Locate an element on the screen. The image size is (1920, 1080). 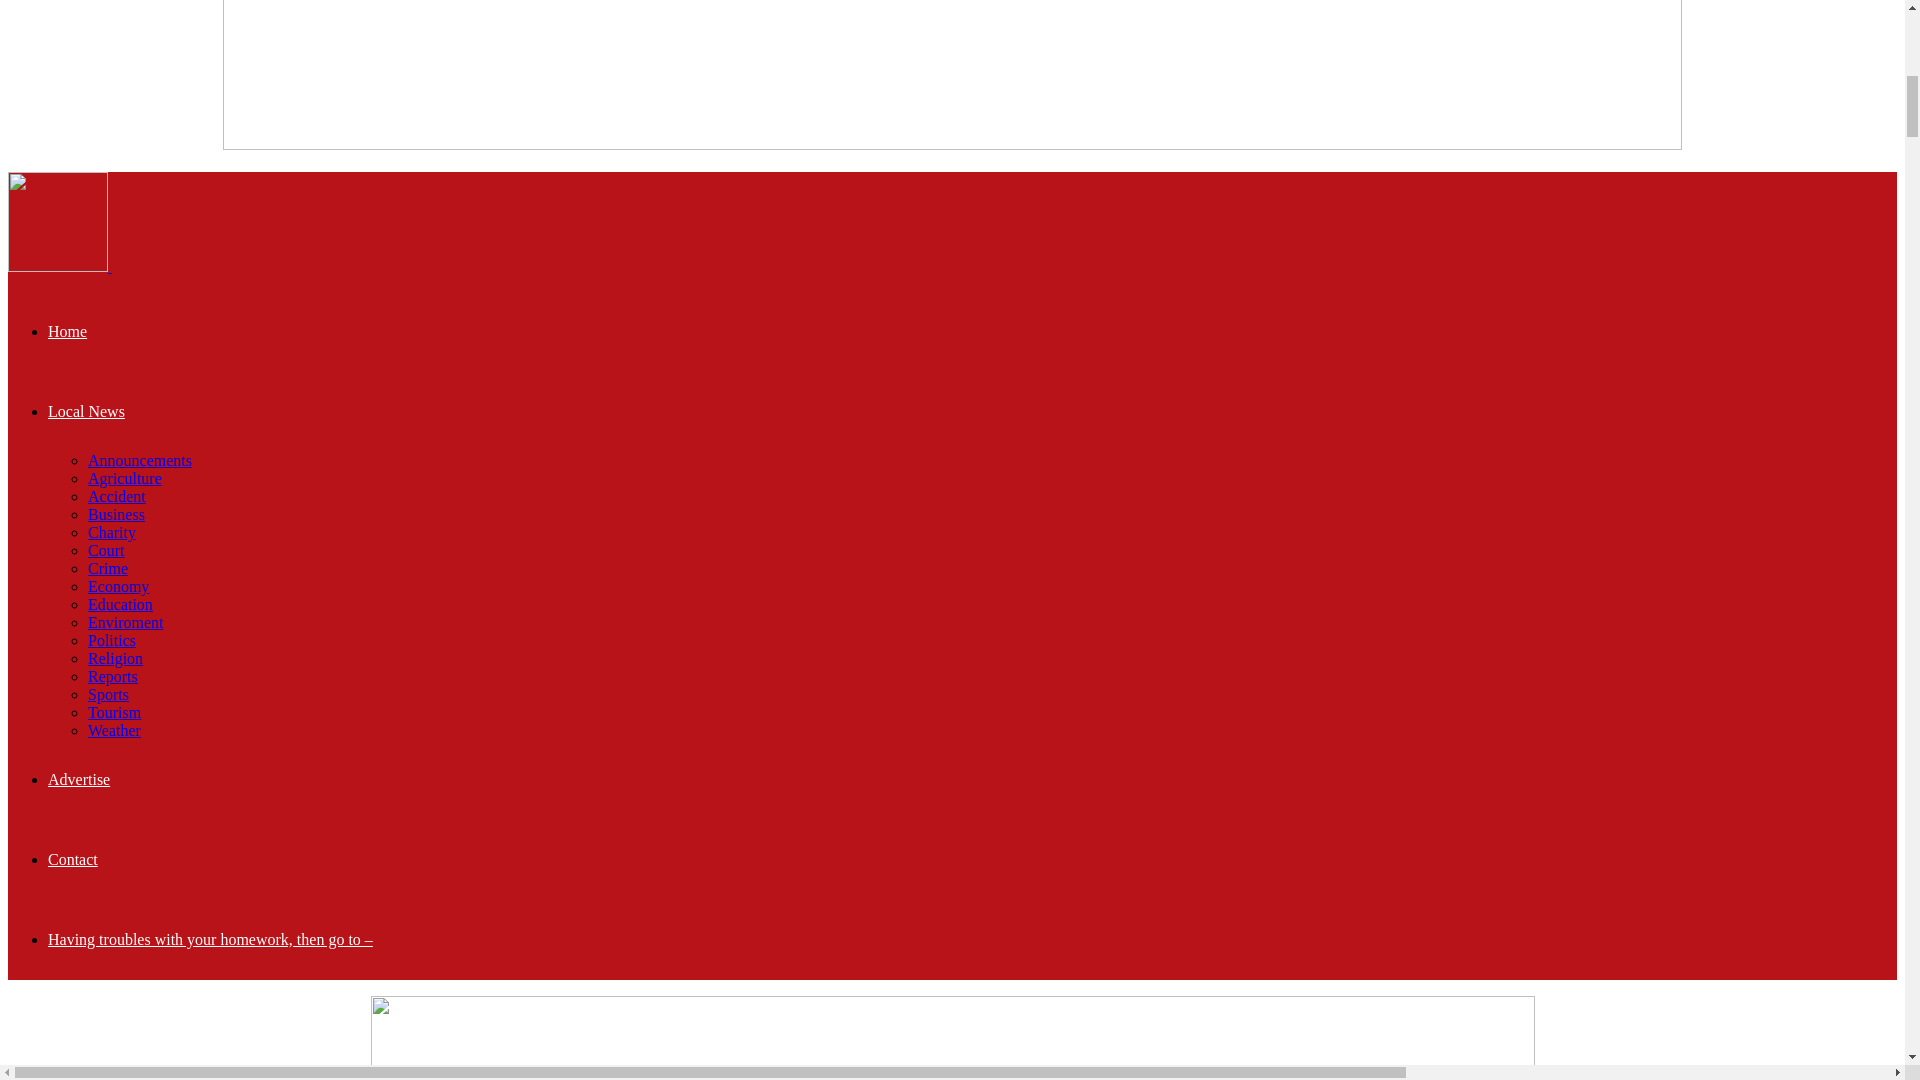
Home is located at coordinates (67, 331).